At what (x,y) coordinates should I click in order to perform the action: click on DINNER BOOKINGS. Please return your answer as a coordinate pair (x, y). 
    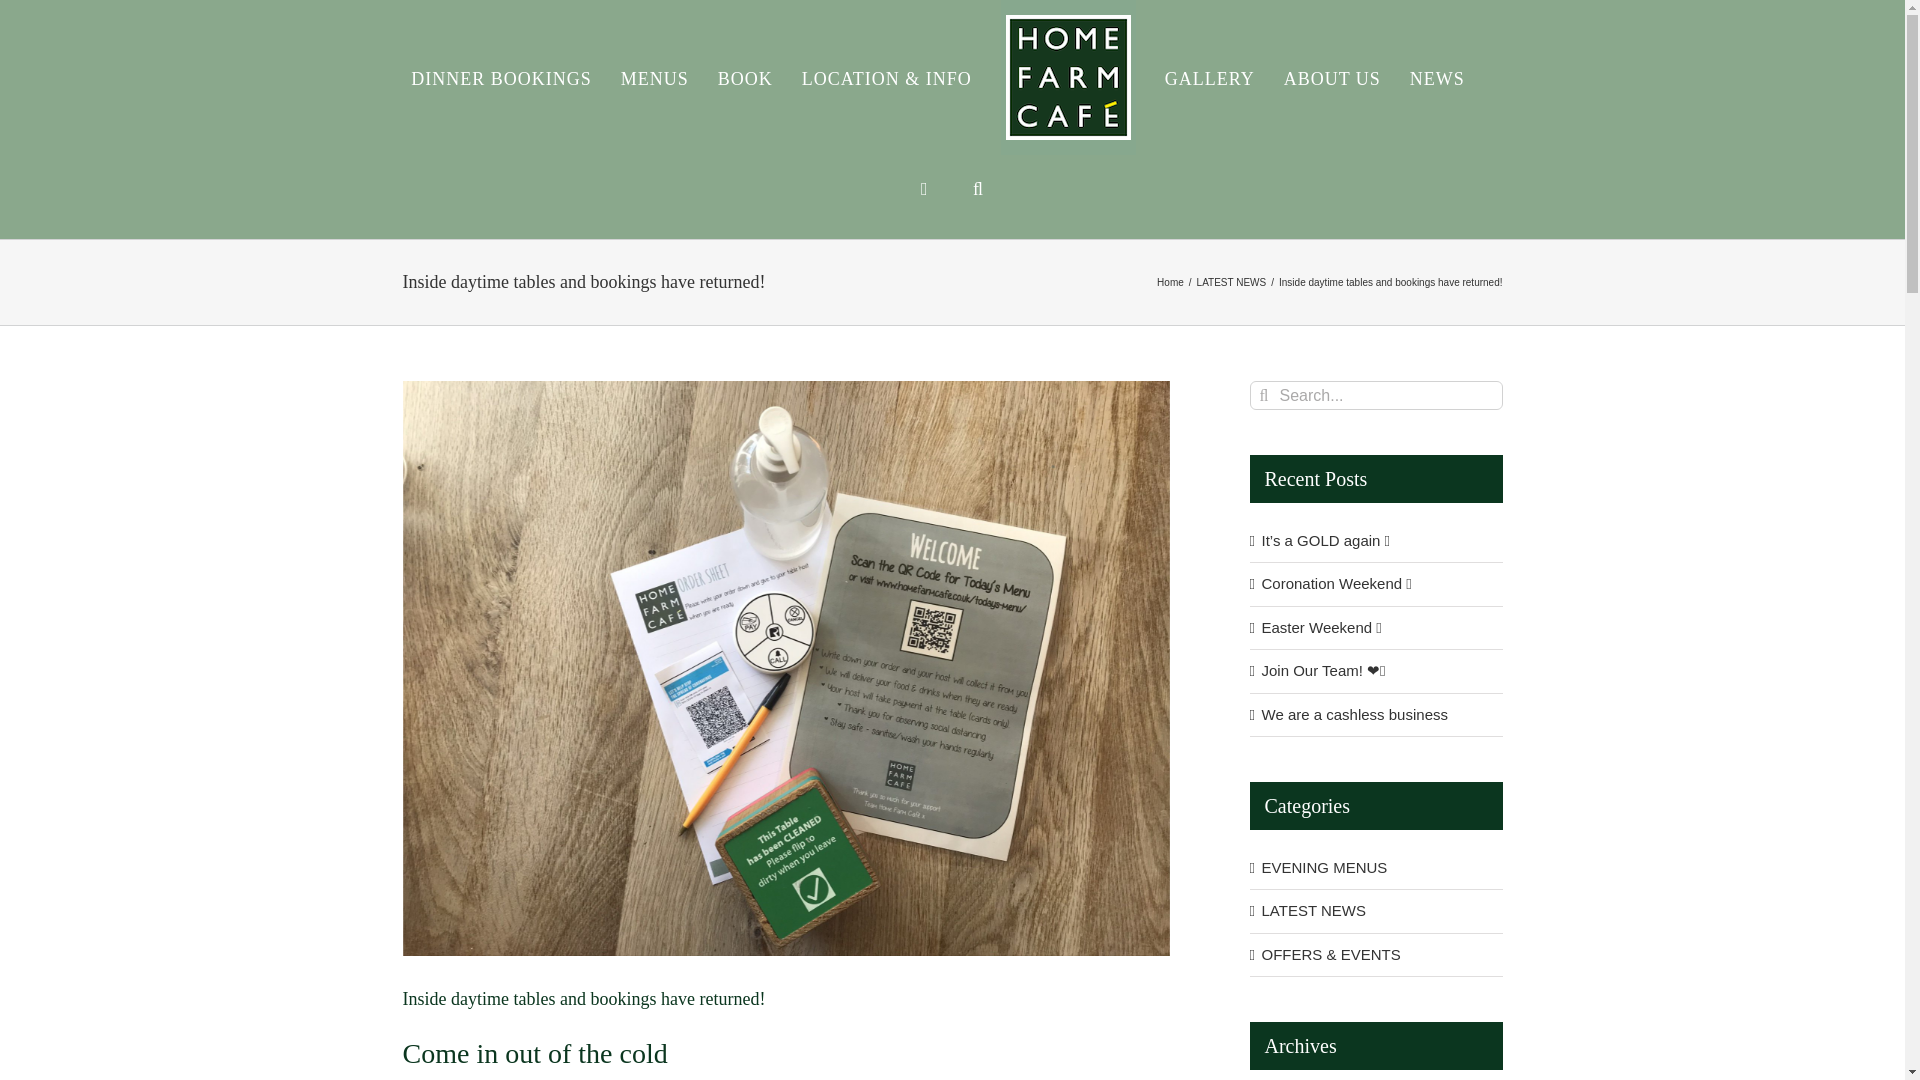
    Looking at the image, I should click on (500, 77).